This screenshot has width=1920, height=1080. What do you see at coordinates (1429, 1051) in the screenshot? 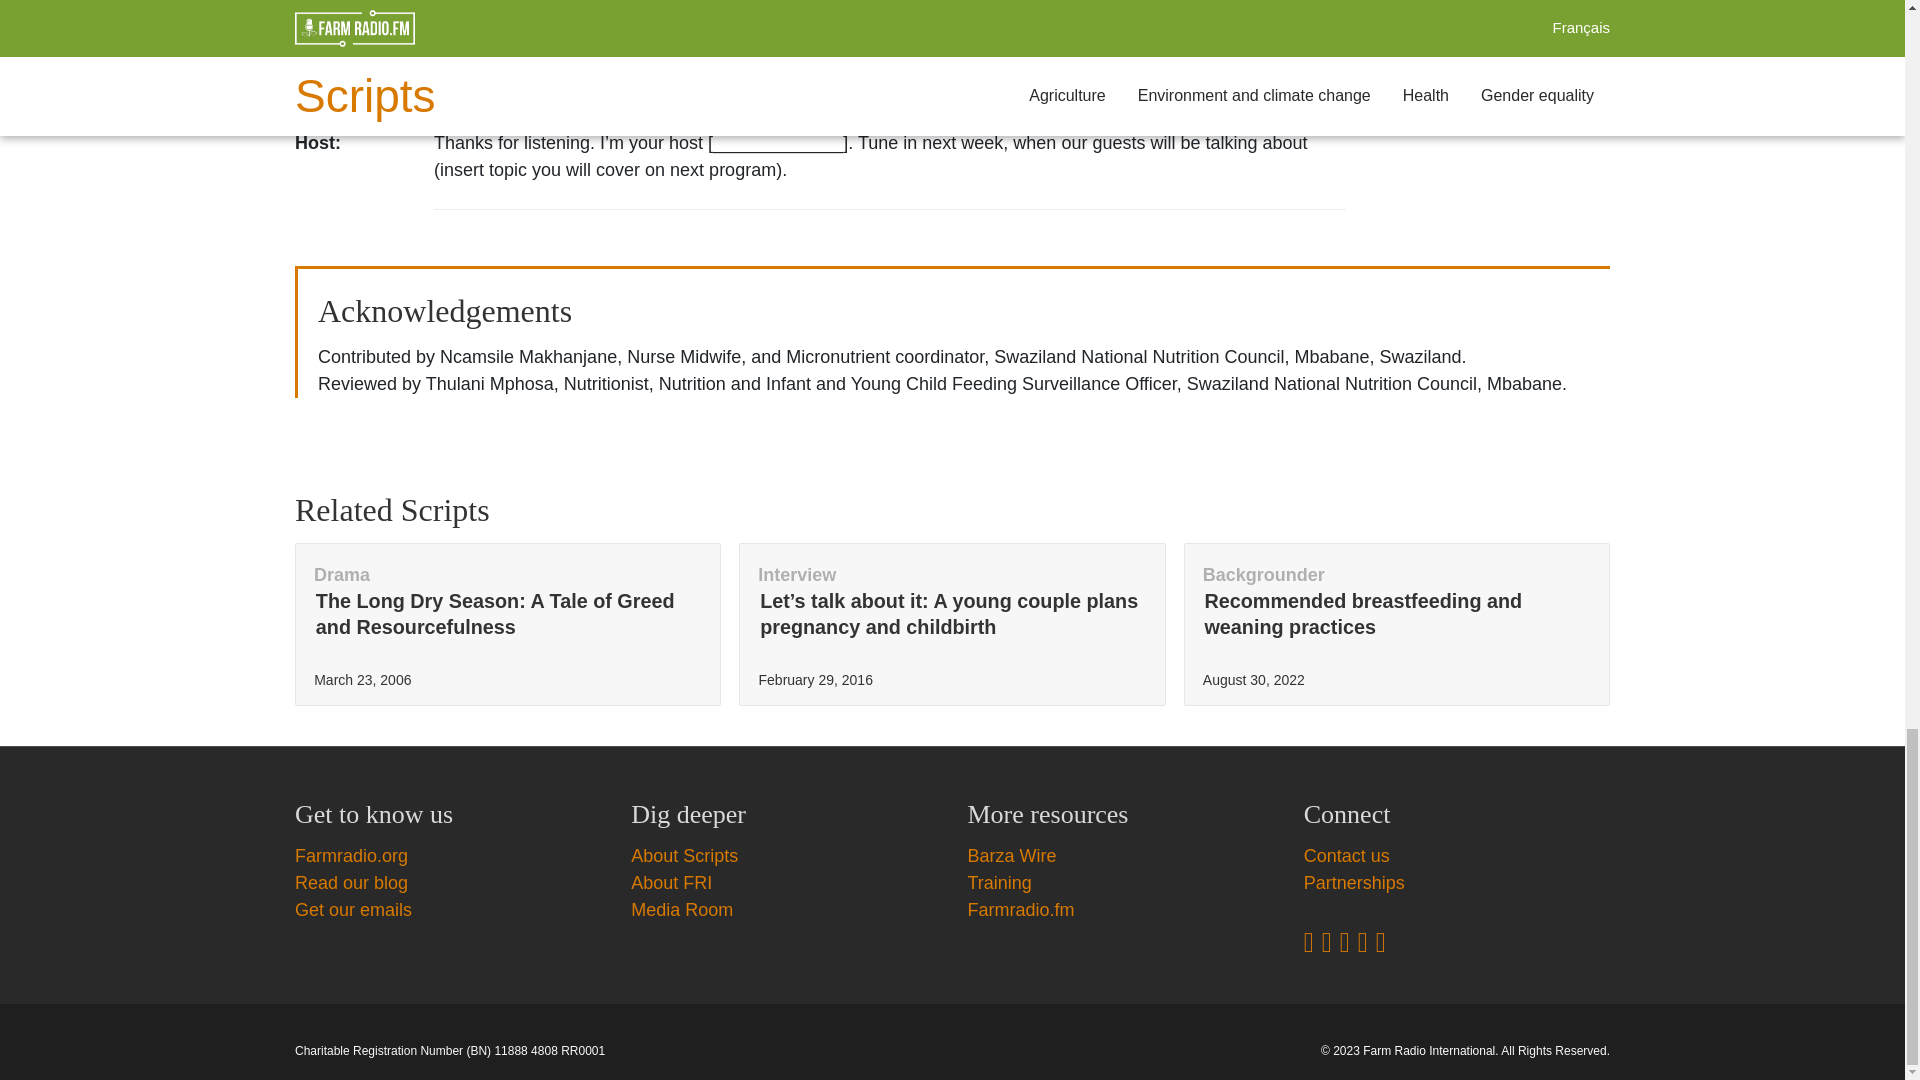
I see `Farm Radio International` at bounding box center [1429, 1051].